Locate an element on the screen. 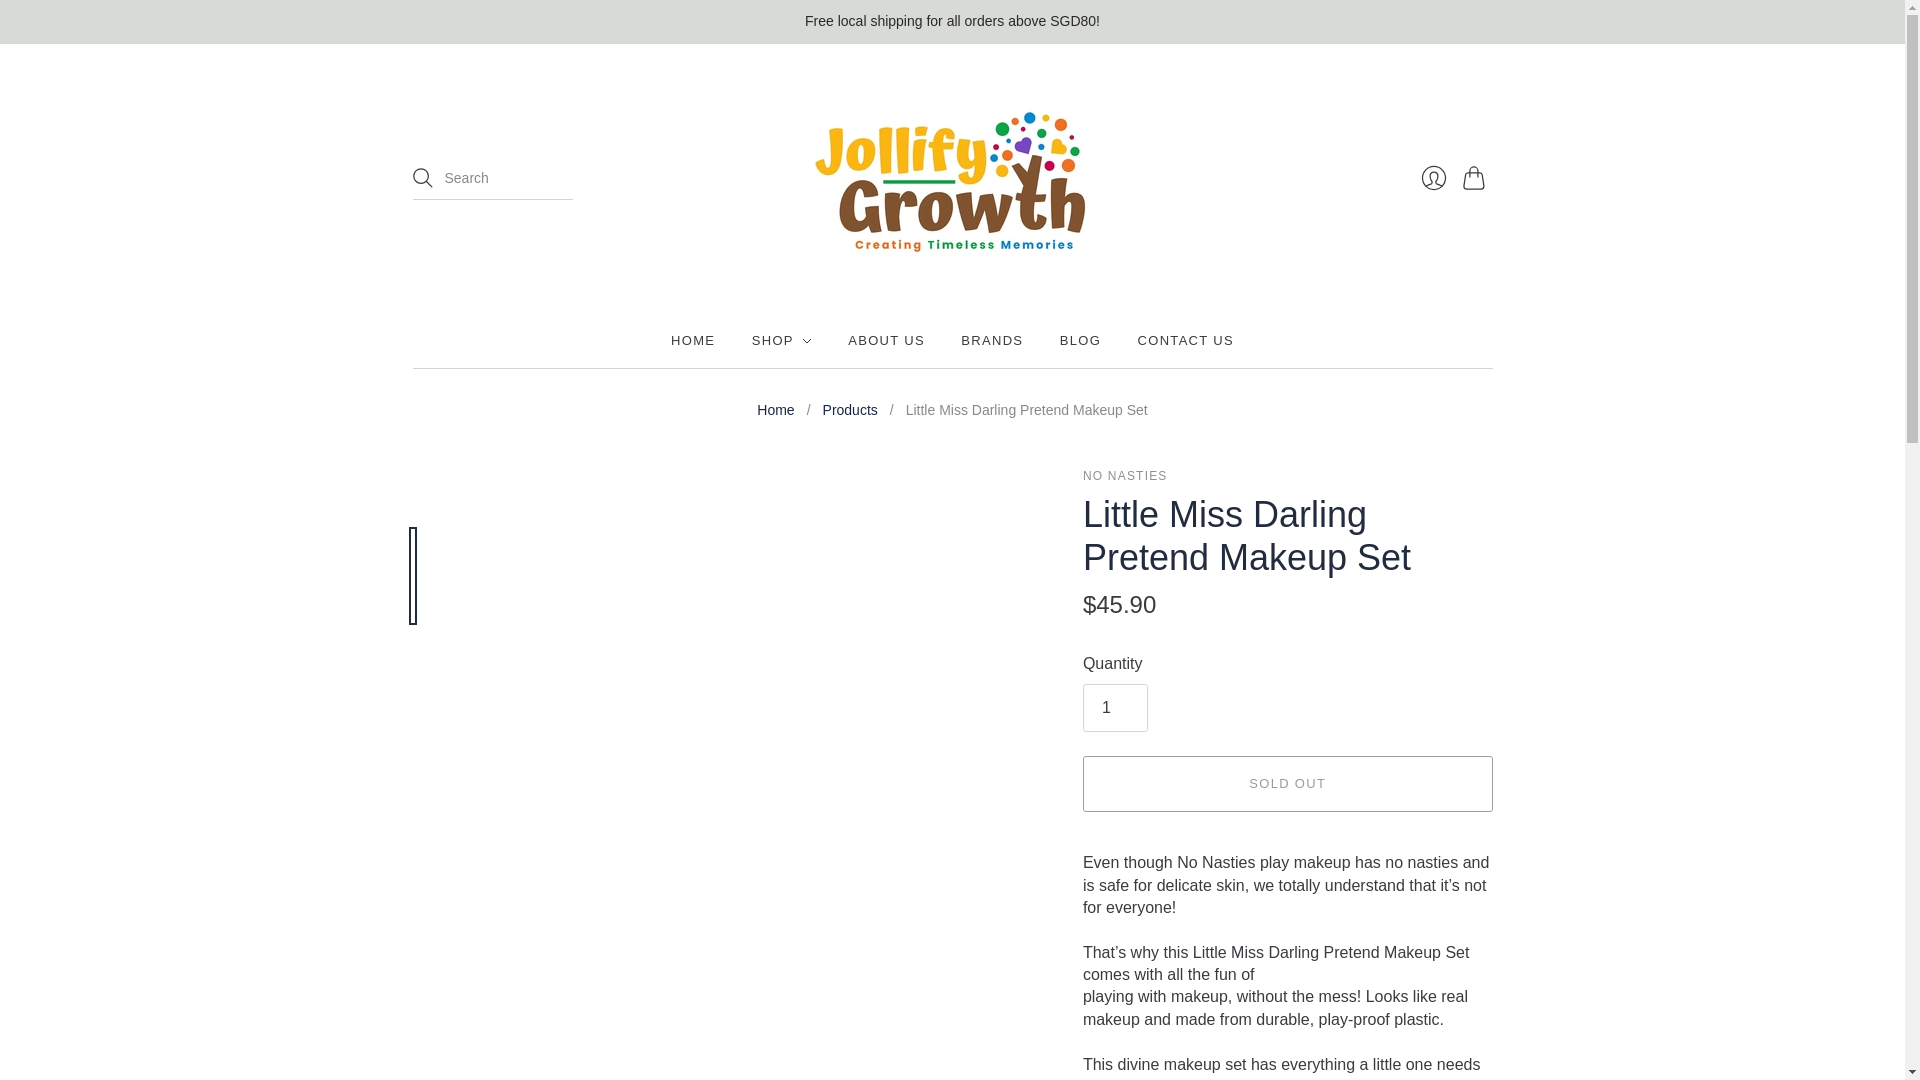 This screenshot has height=1080, width=1920. BRANDS is located at coordinates (992, 340).